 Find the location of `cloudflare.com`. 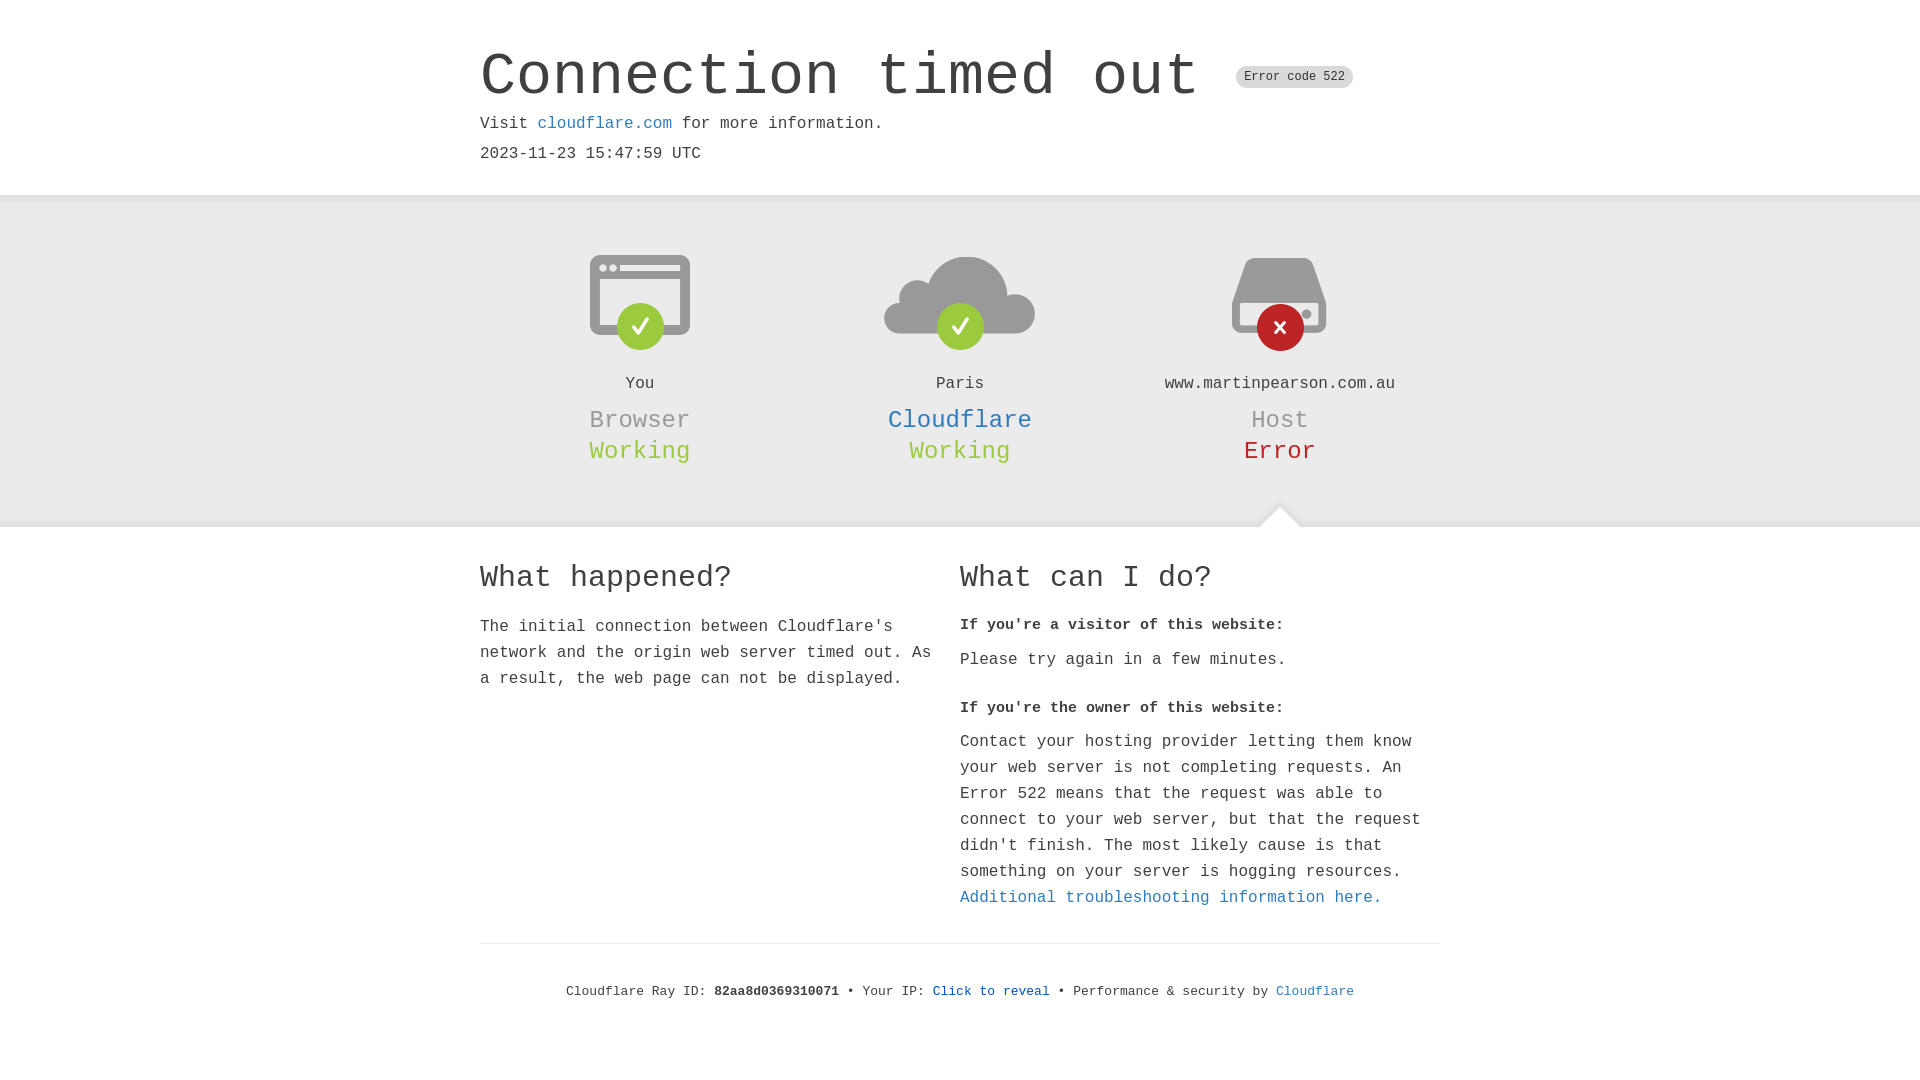

cloudflare.com is located at coordinates (605, 124).